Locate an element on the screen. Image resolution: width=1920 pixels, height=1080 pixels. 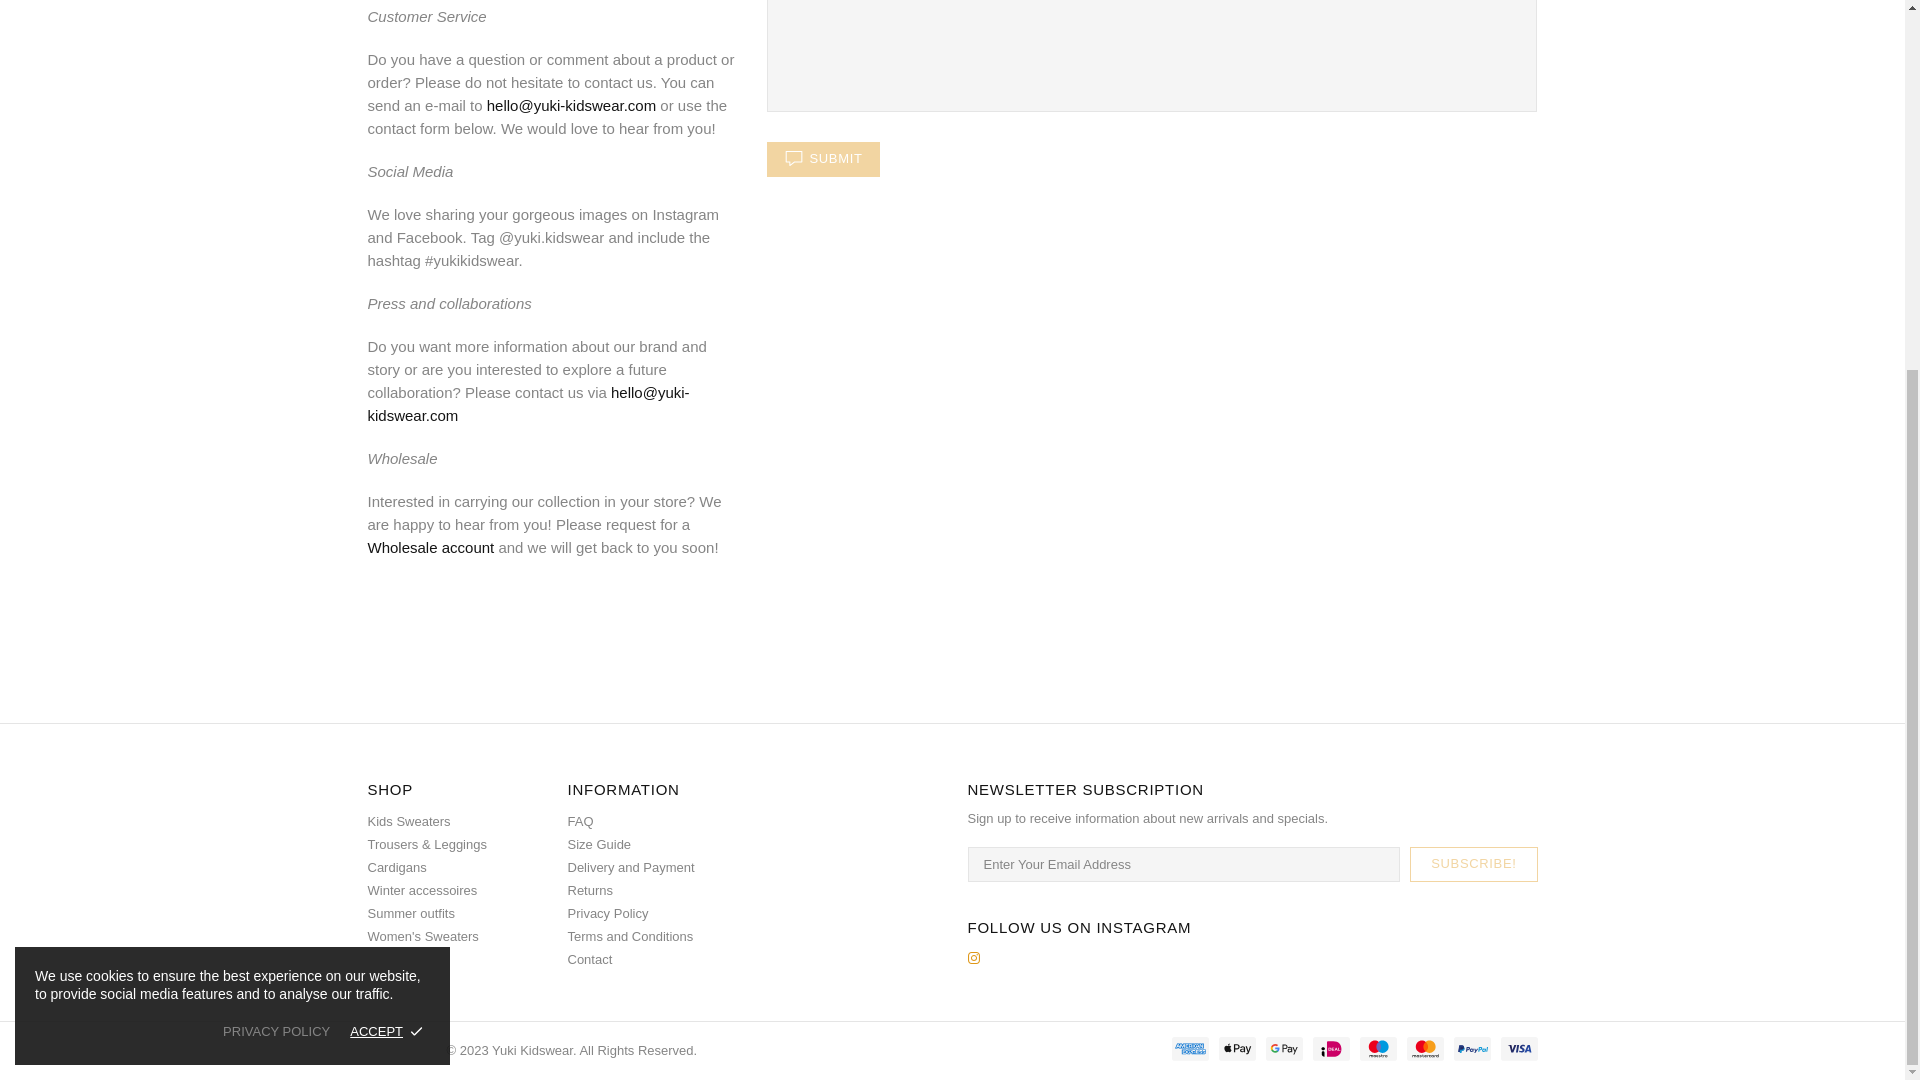
Page 2 is located at coordinates (552, 446).